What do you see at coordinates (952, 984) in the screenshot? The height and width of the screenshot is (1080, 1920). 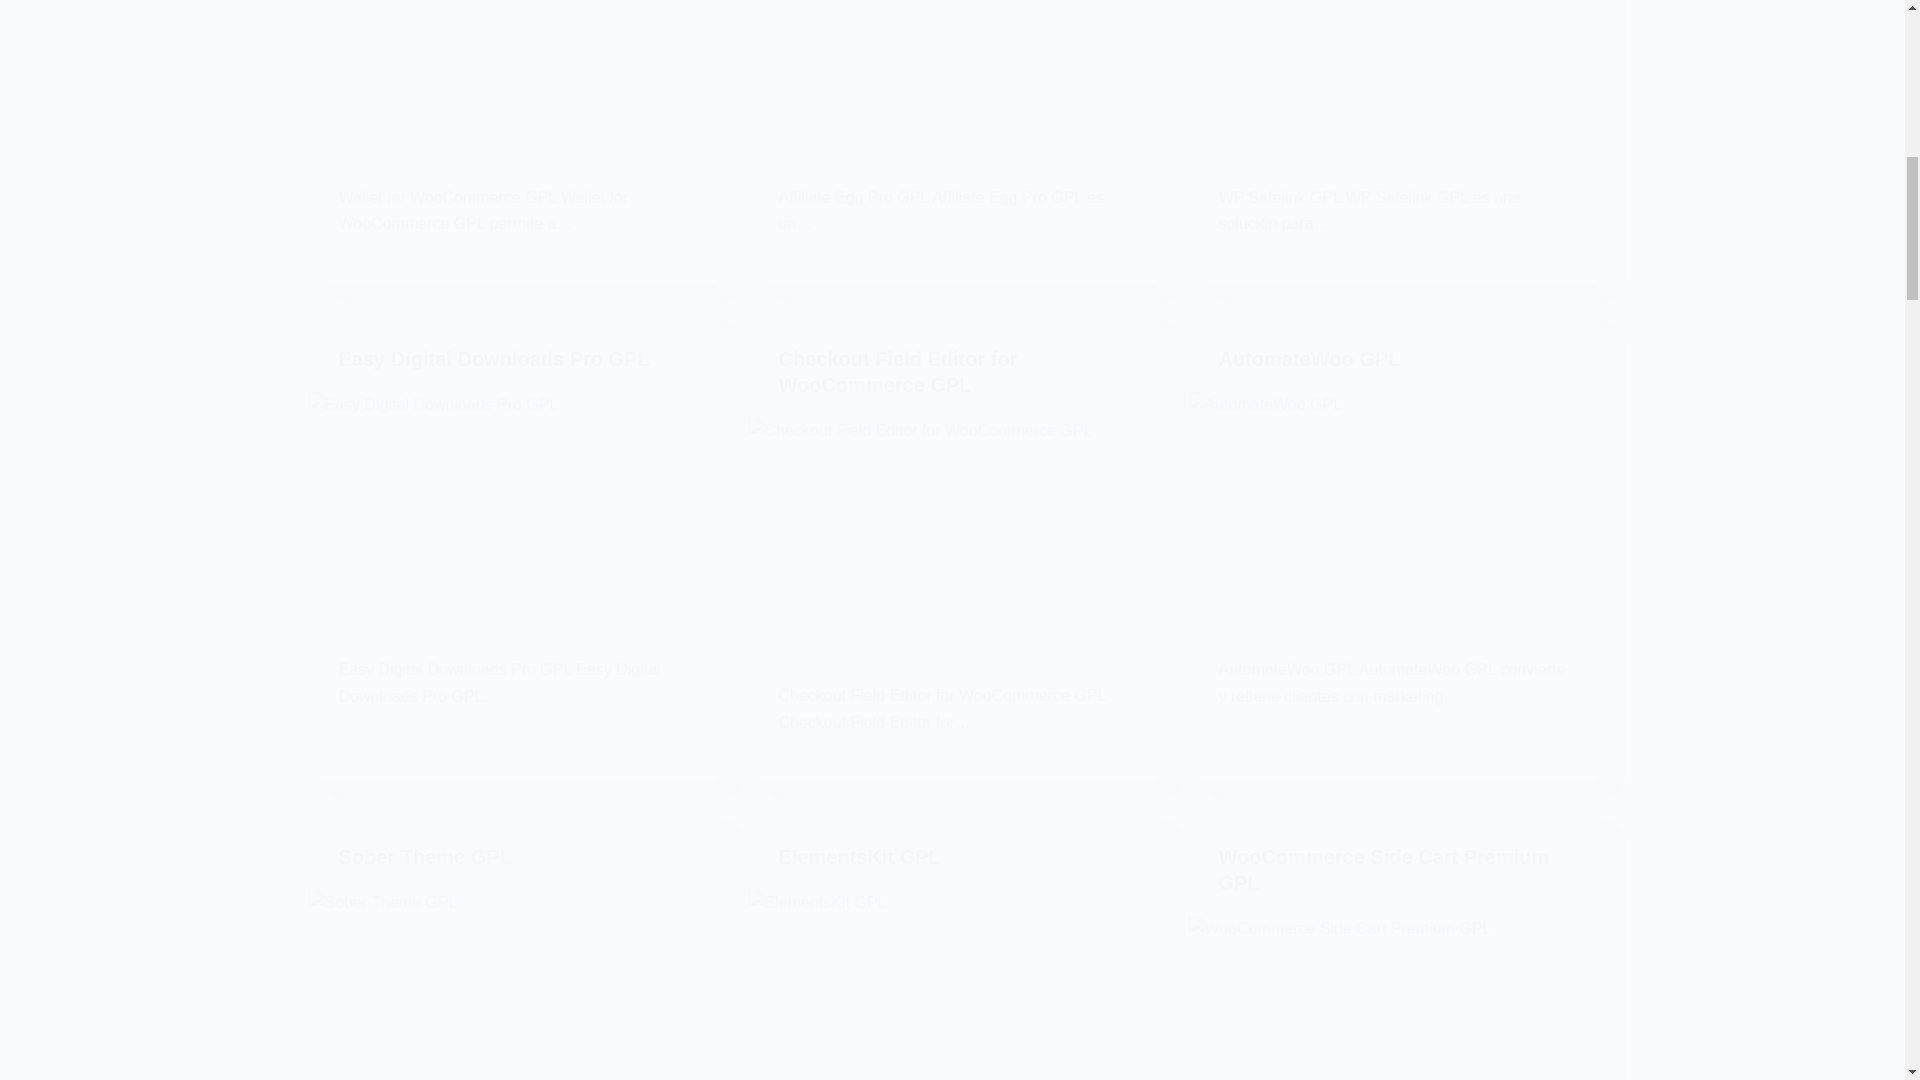 I see `ElementsKit GPL` at bounding box center [952, 984].